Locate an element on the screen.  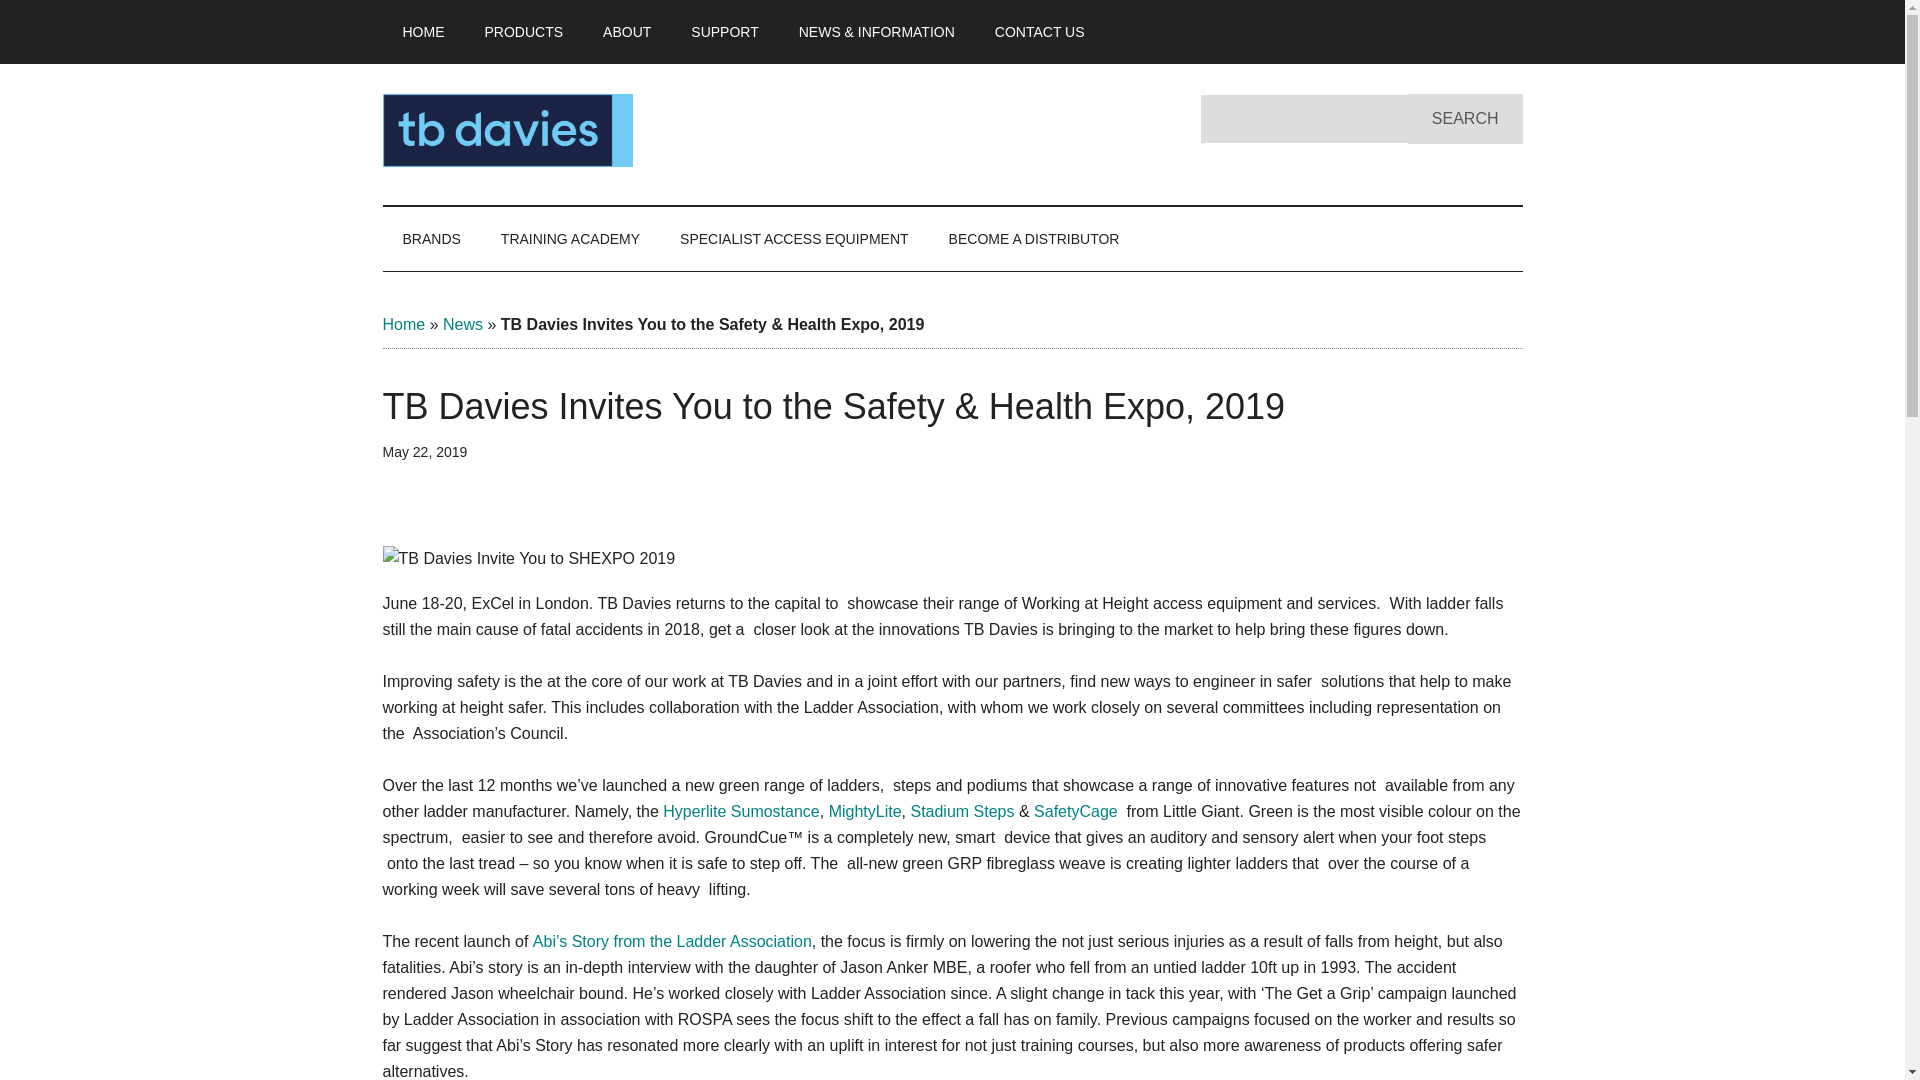
HOME is located at coordinates (423, 32).